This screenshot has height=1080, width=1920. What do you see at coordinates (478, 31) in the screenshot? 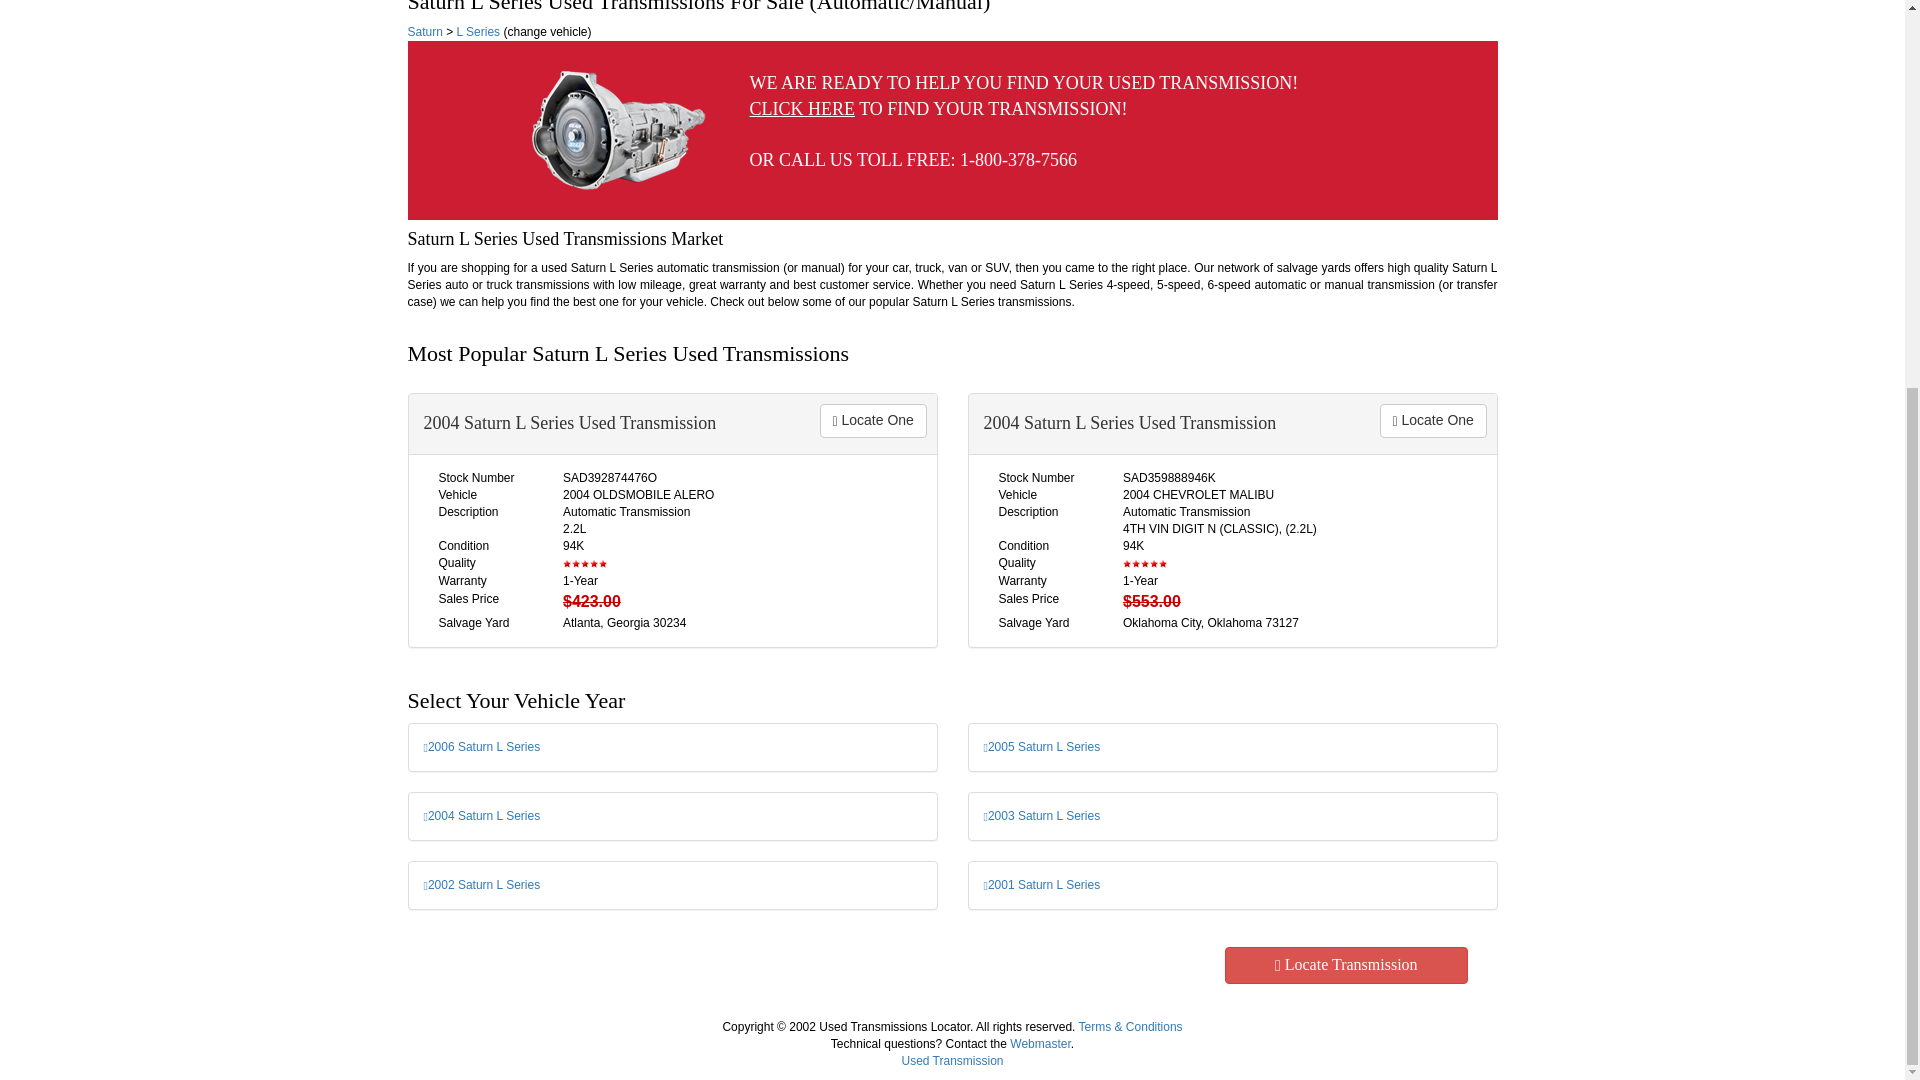
I see `L Series` at bounding box center [478, 31].